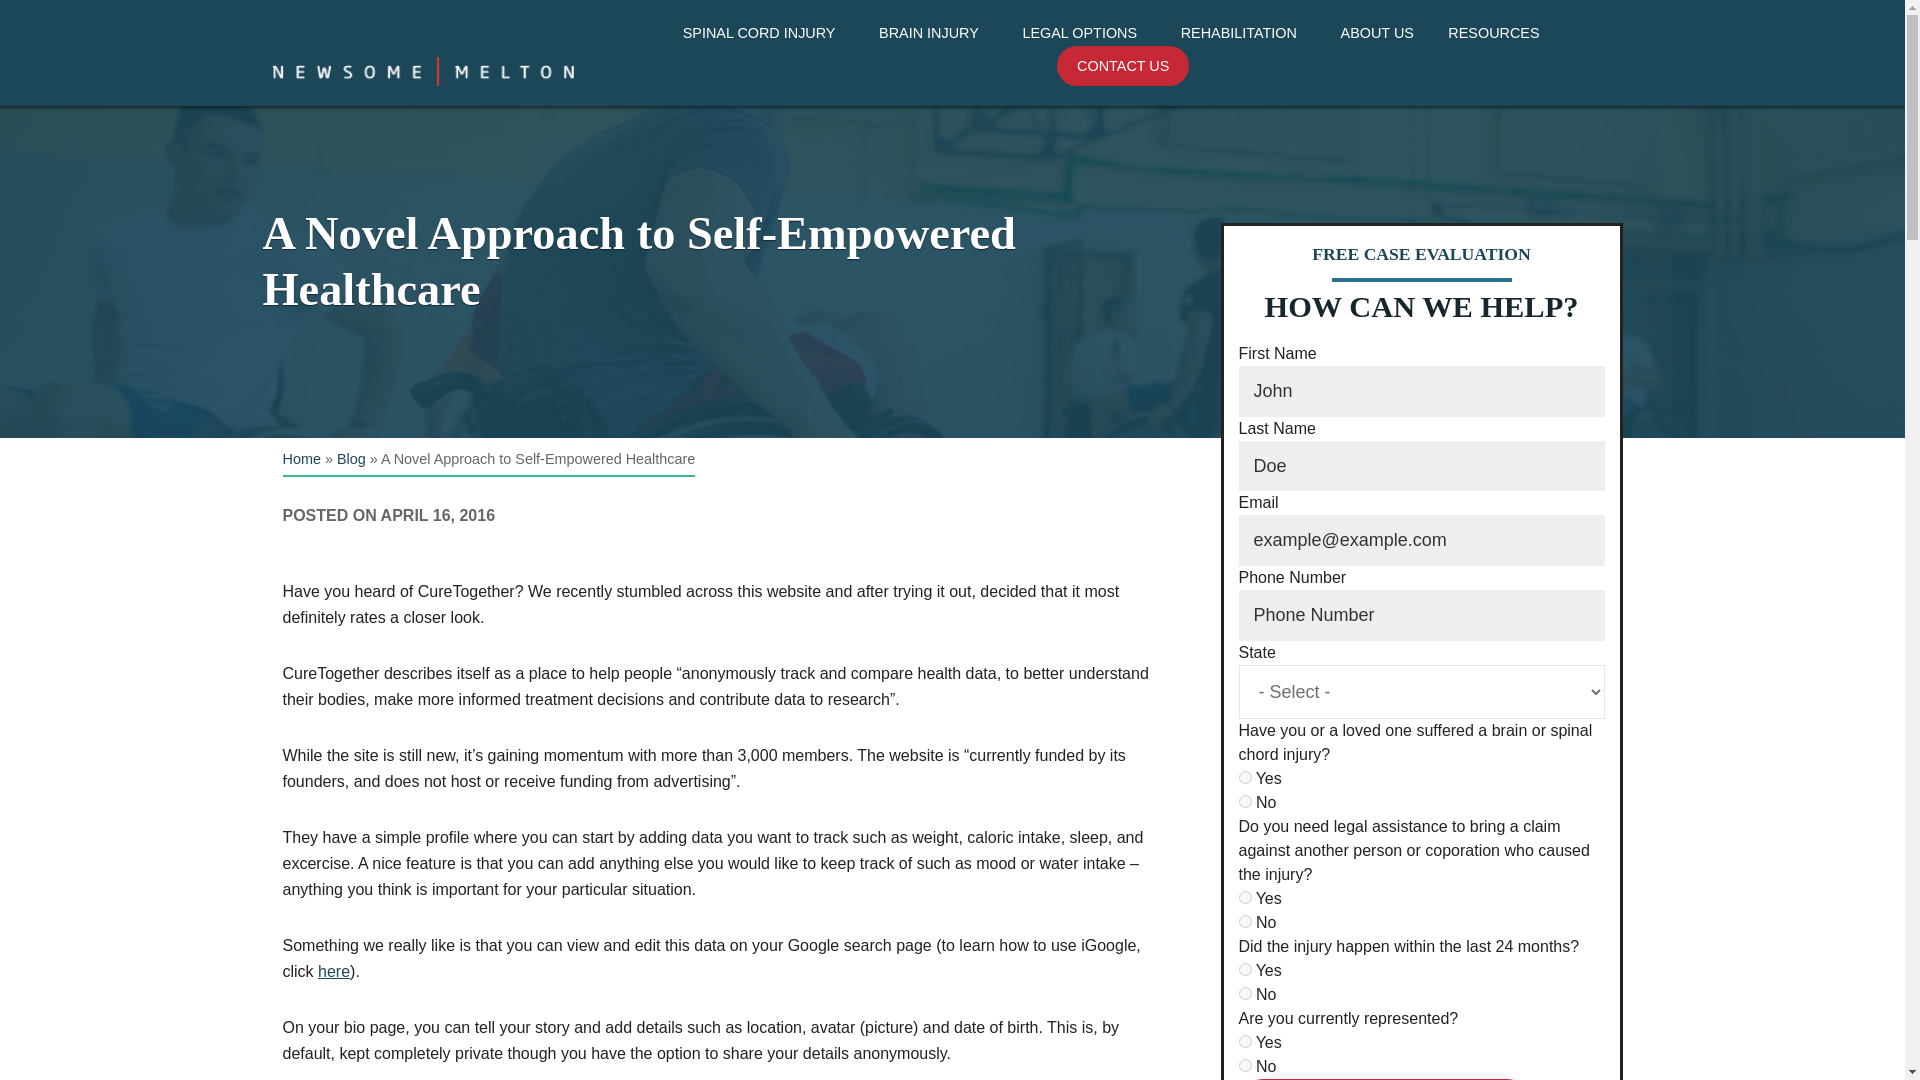 The image size is (1920, 1080). Describe the element at coordinates (766, 70) in the screenshot. I see `Prognosis` at that location.